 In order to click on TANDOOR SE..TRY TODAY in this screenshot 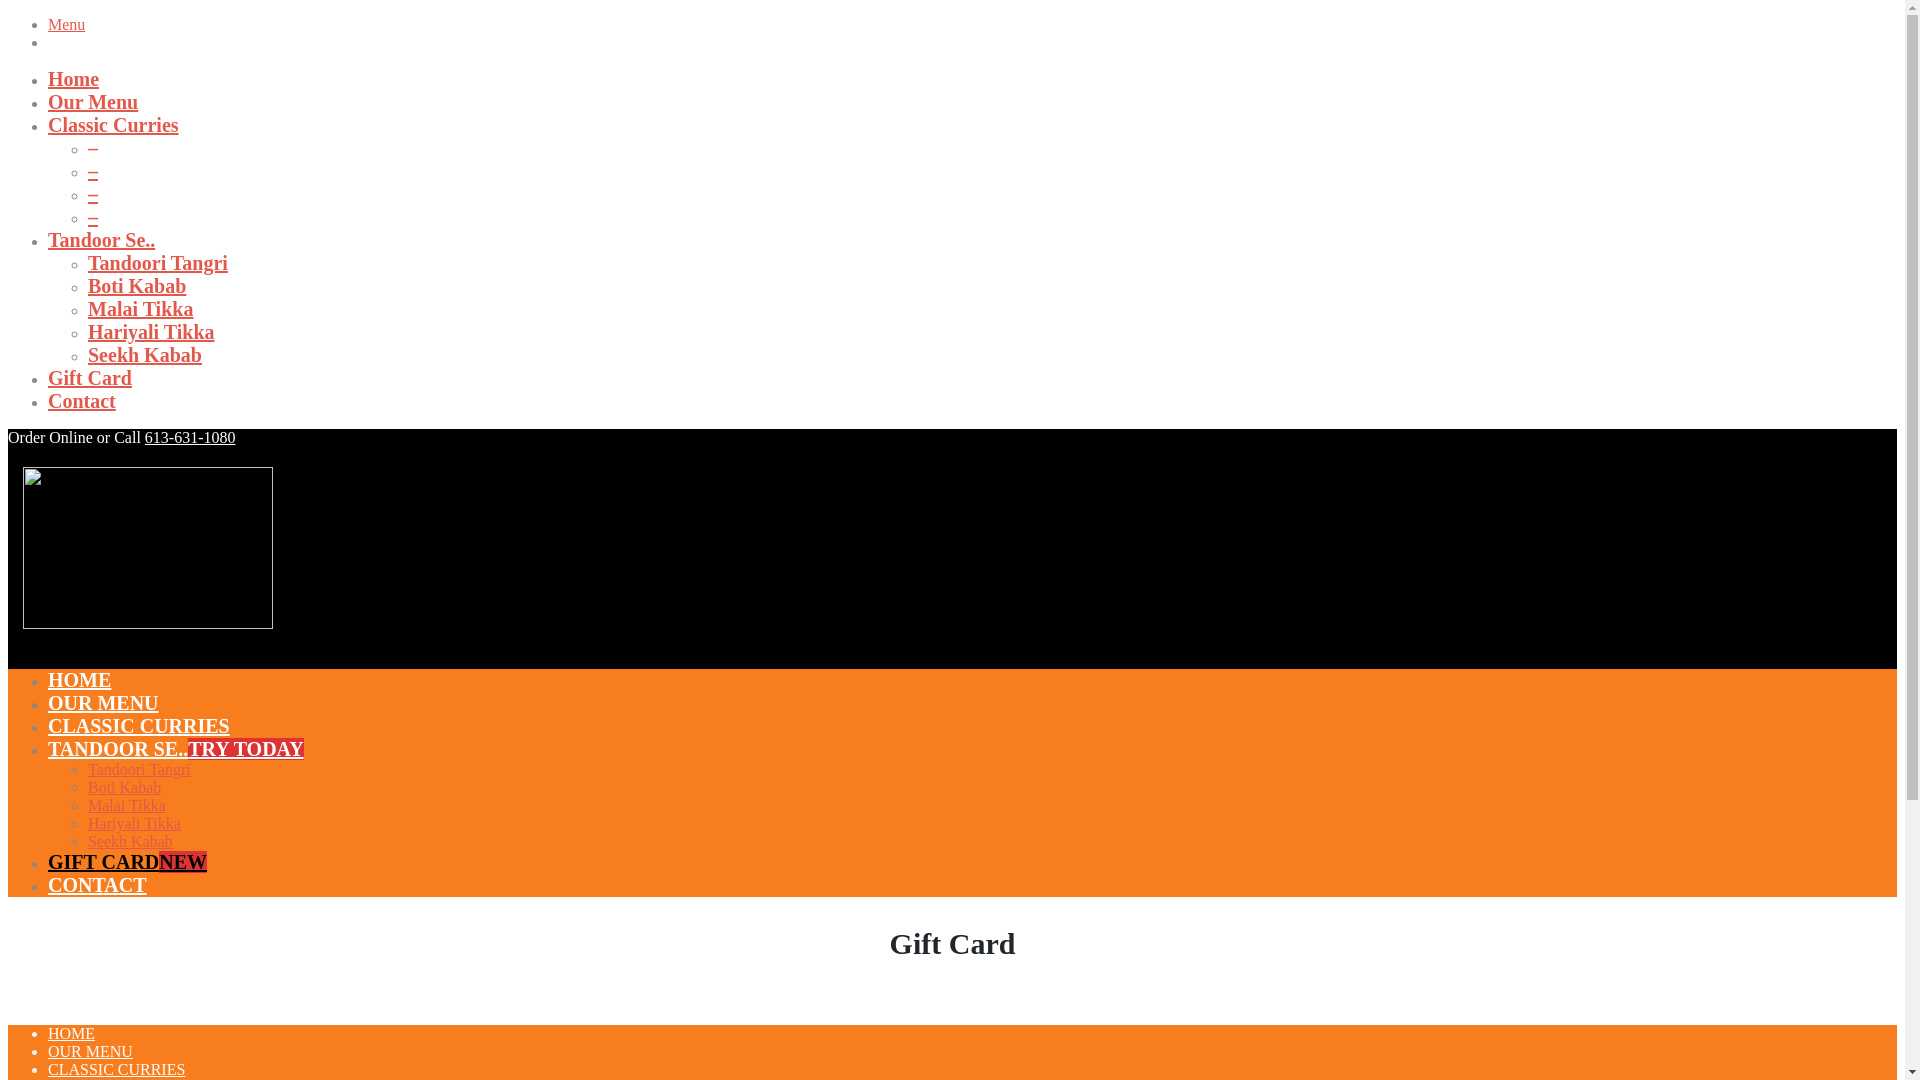, I will do `click(176, 749)`.